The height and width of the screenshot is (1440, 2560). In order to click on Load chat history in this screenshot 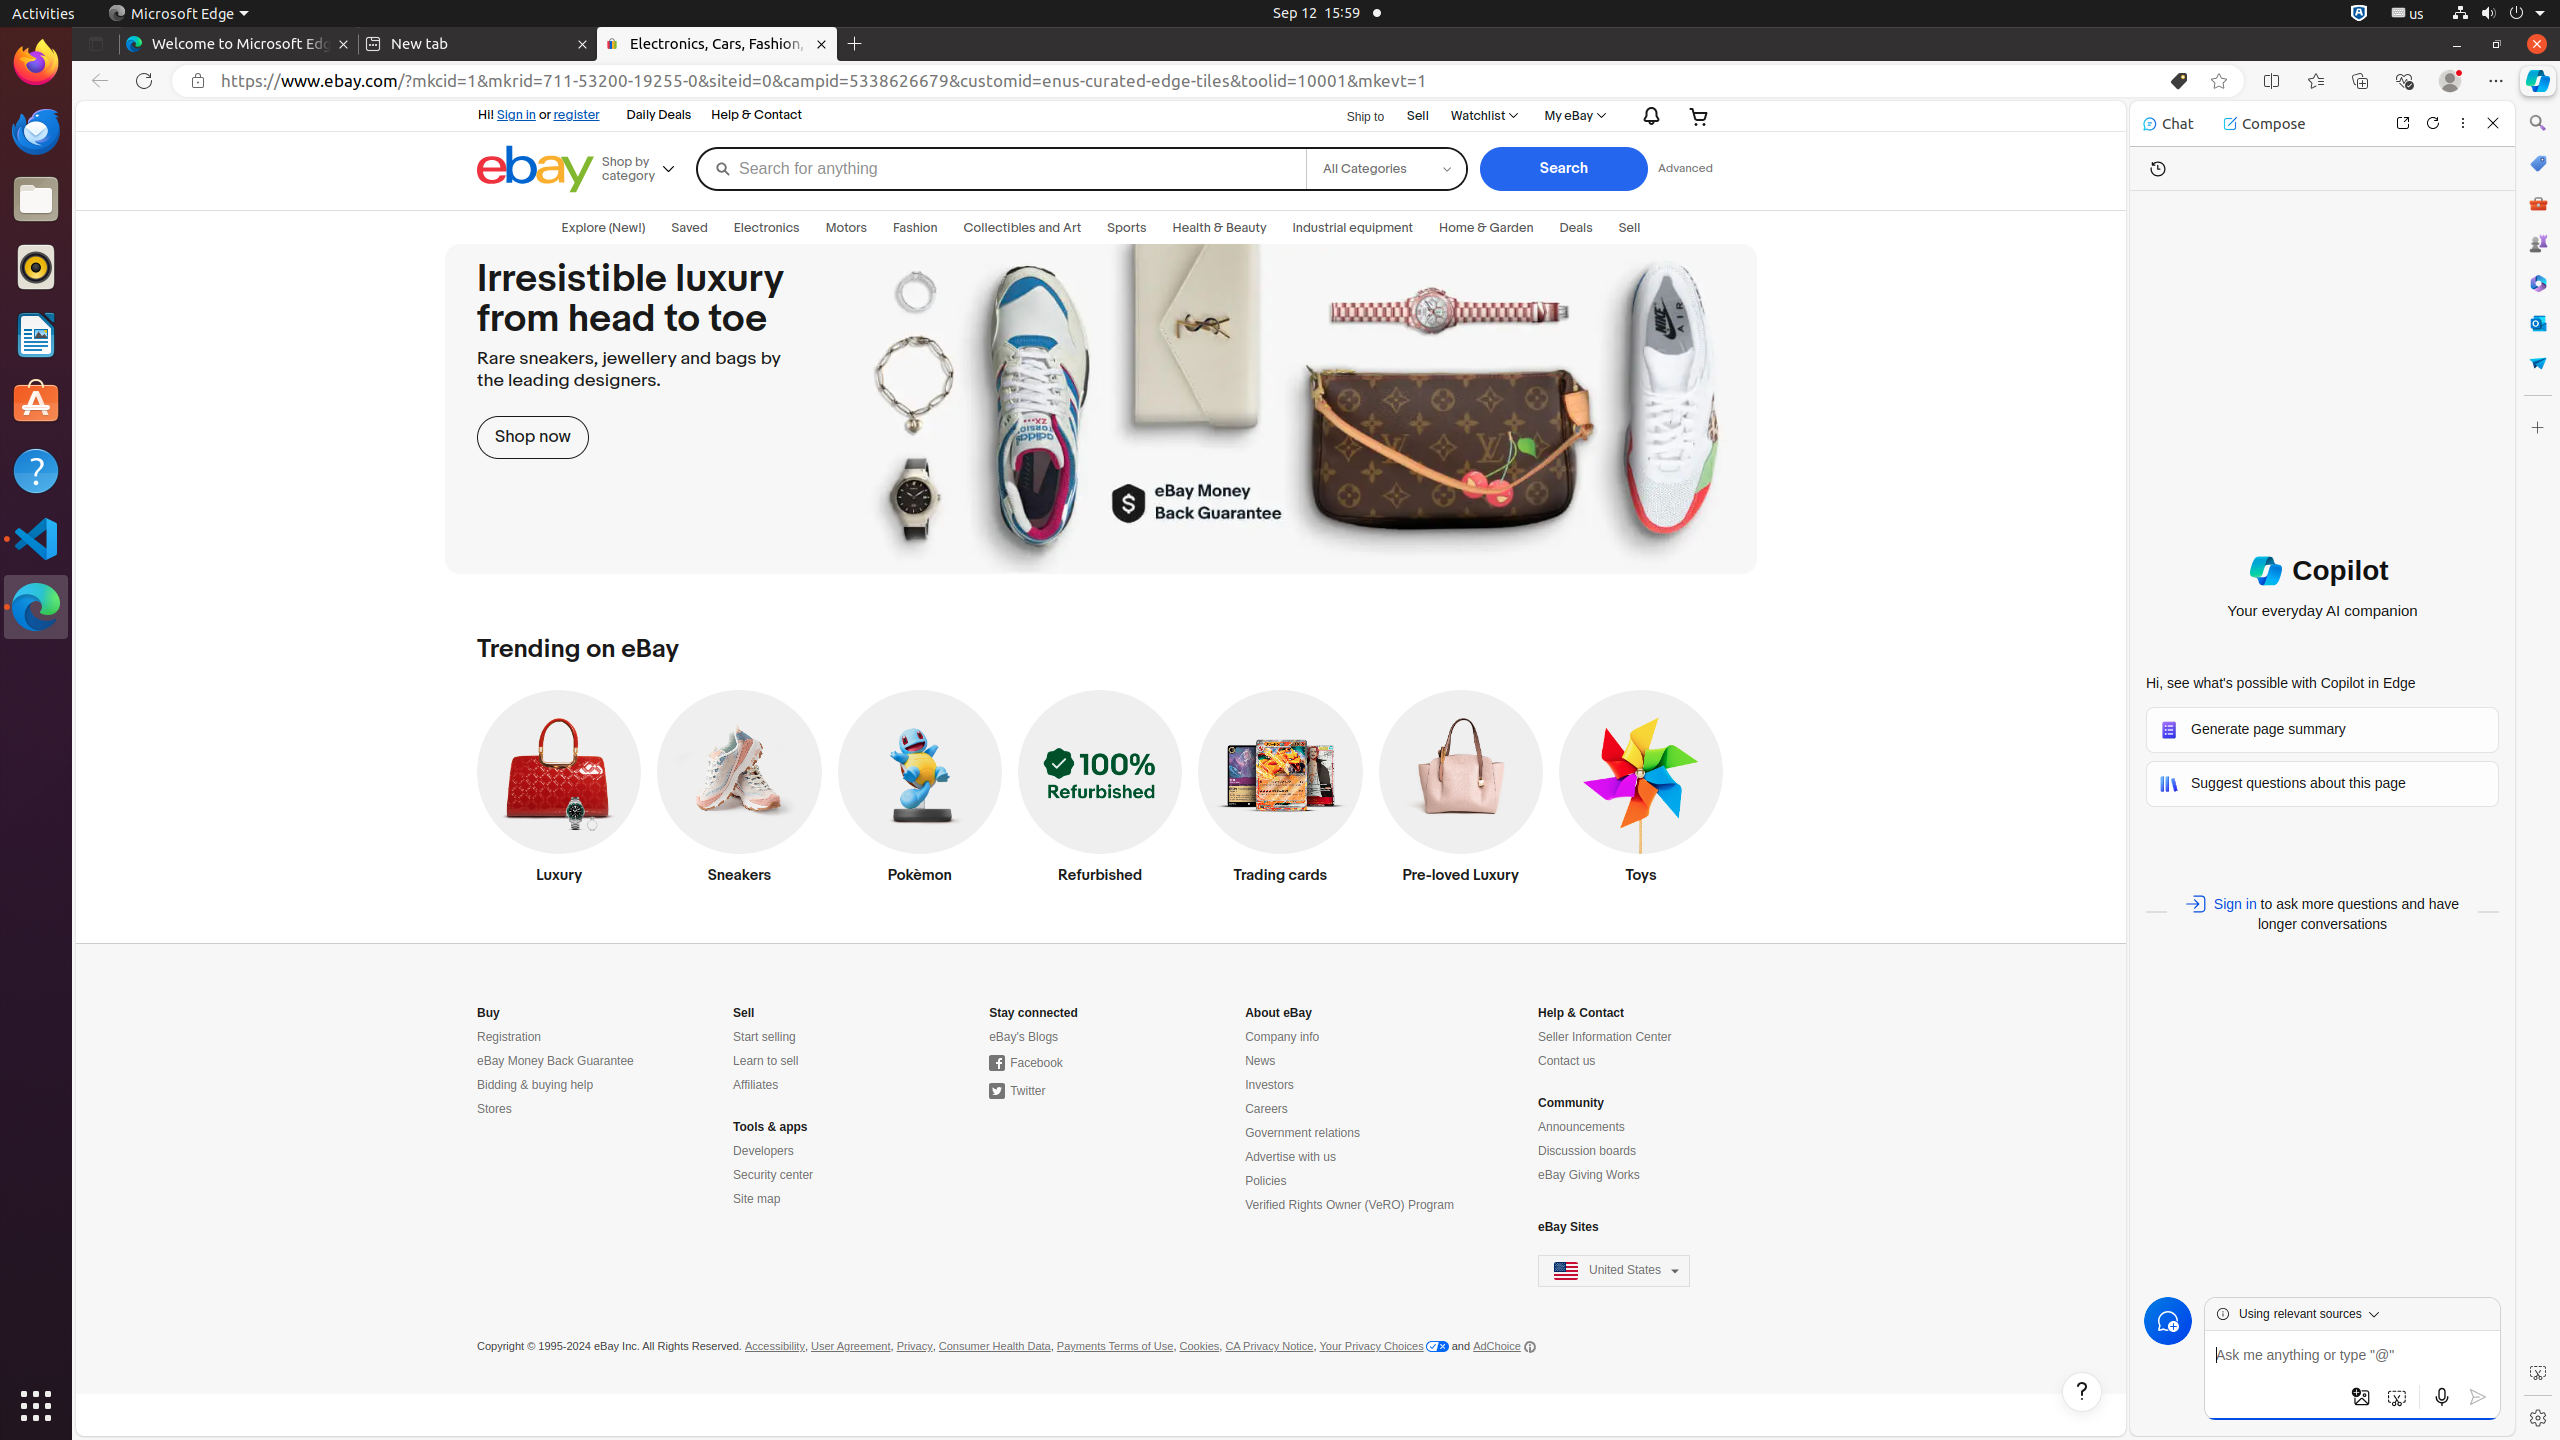, I will do `click(2158, 168)`.